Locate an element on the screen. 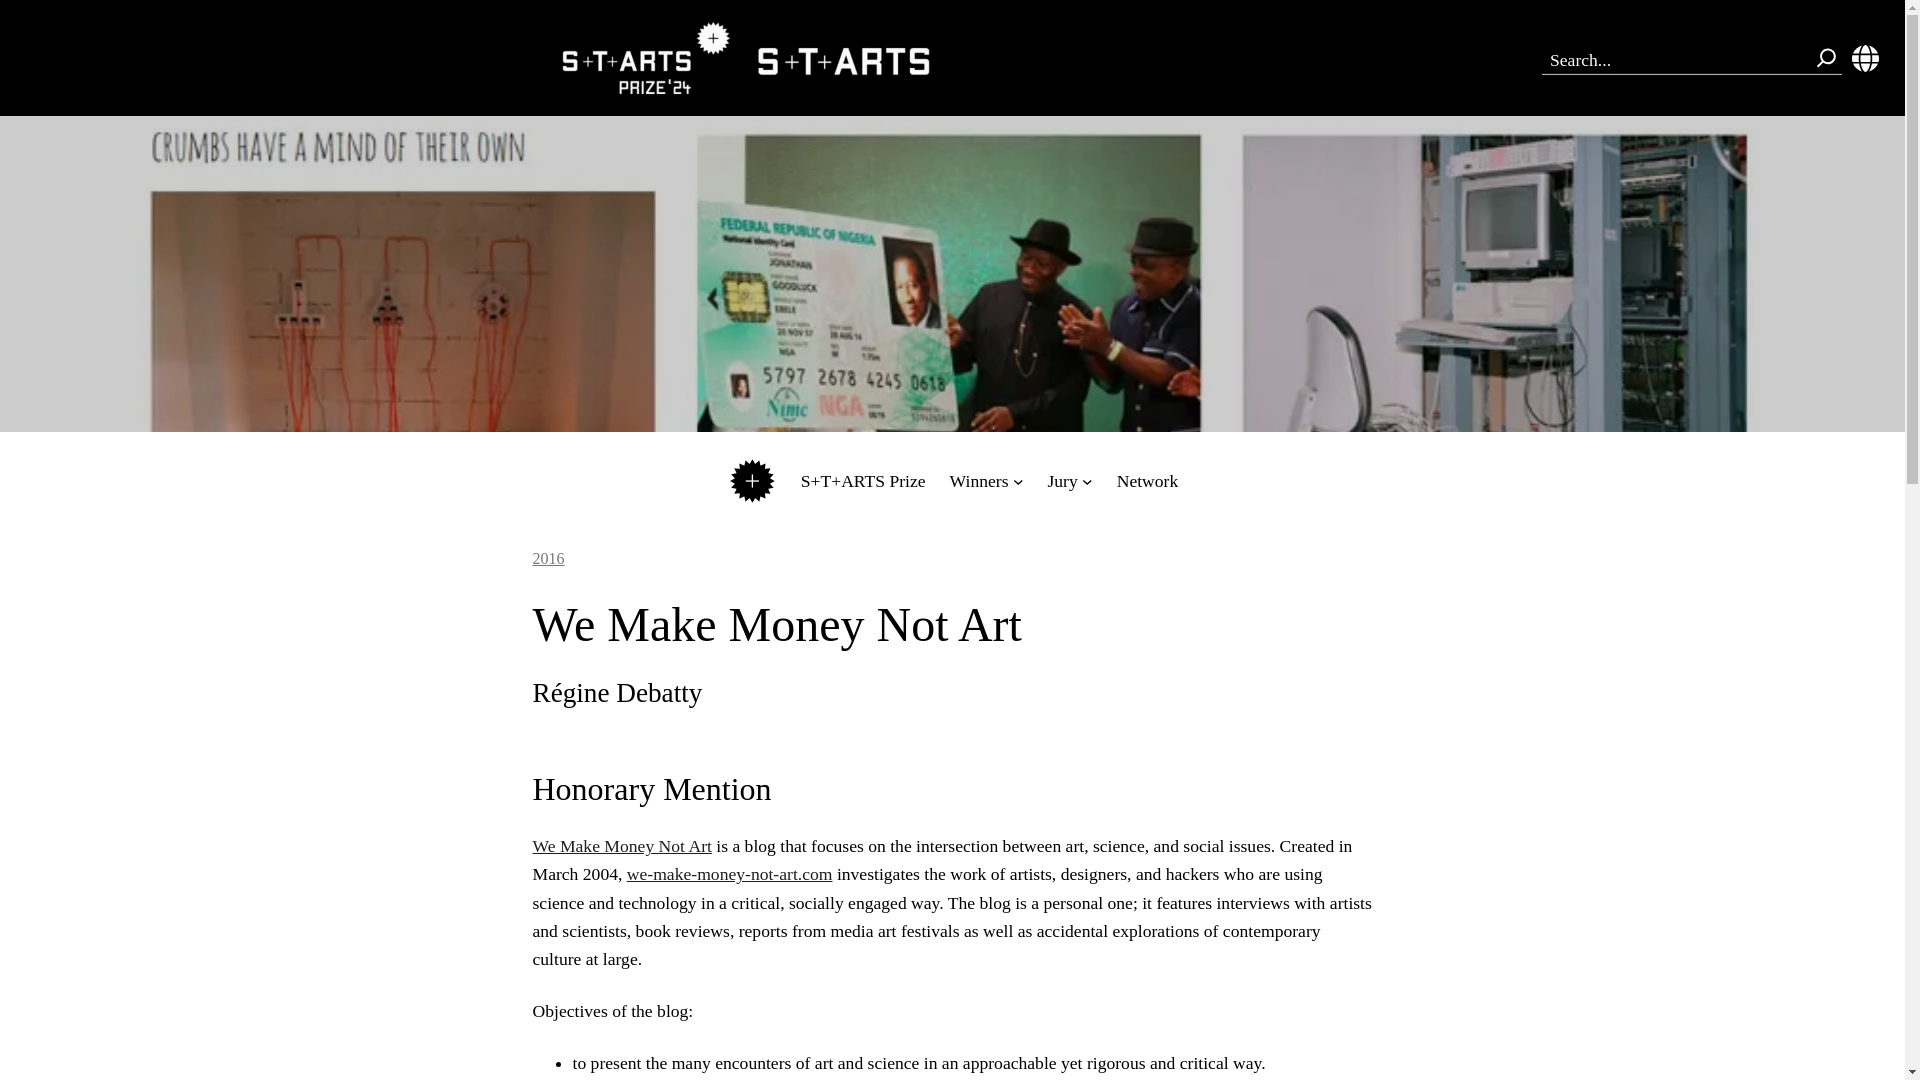  Network is located at coordinates (1148, 480).